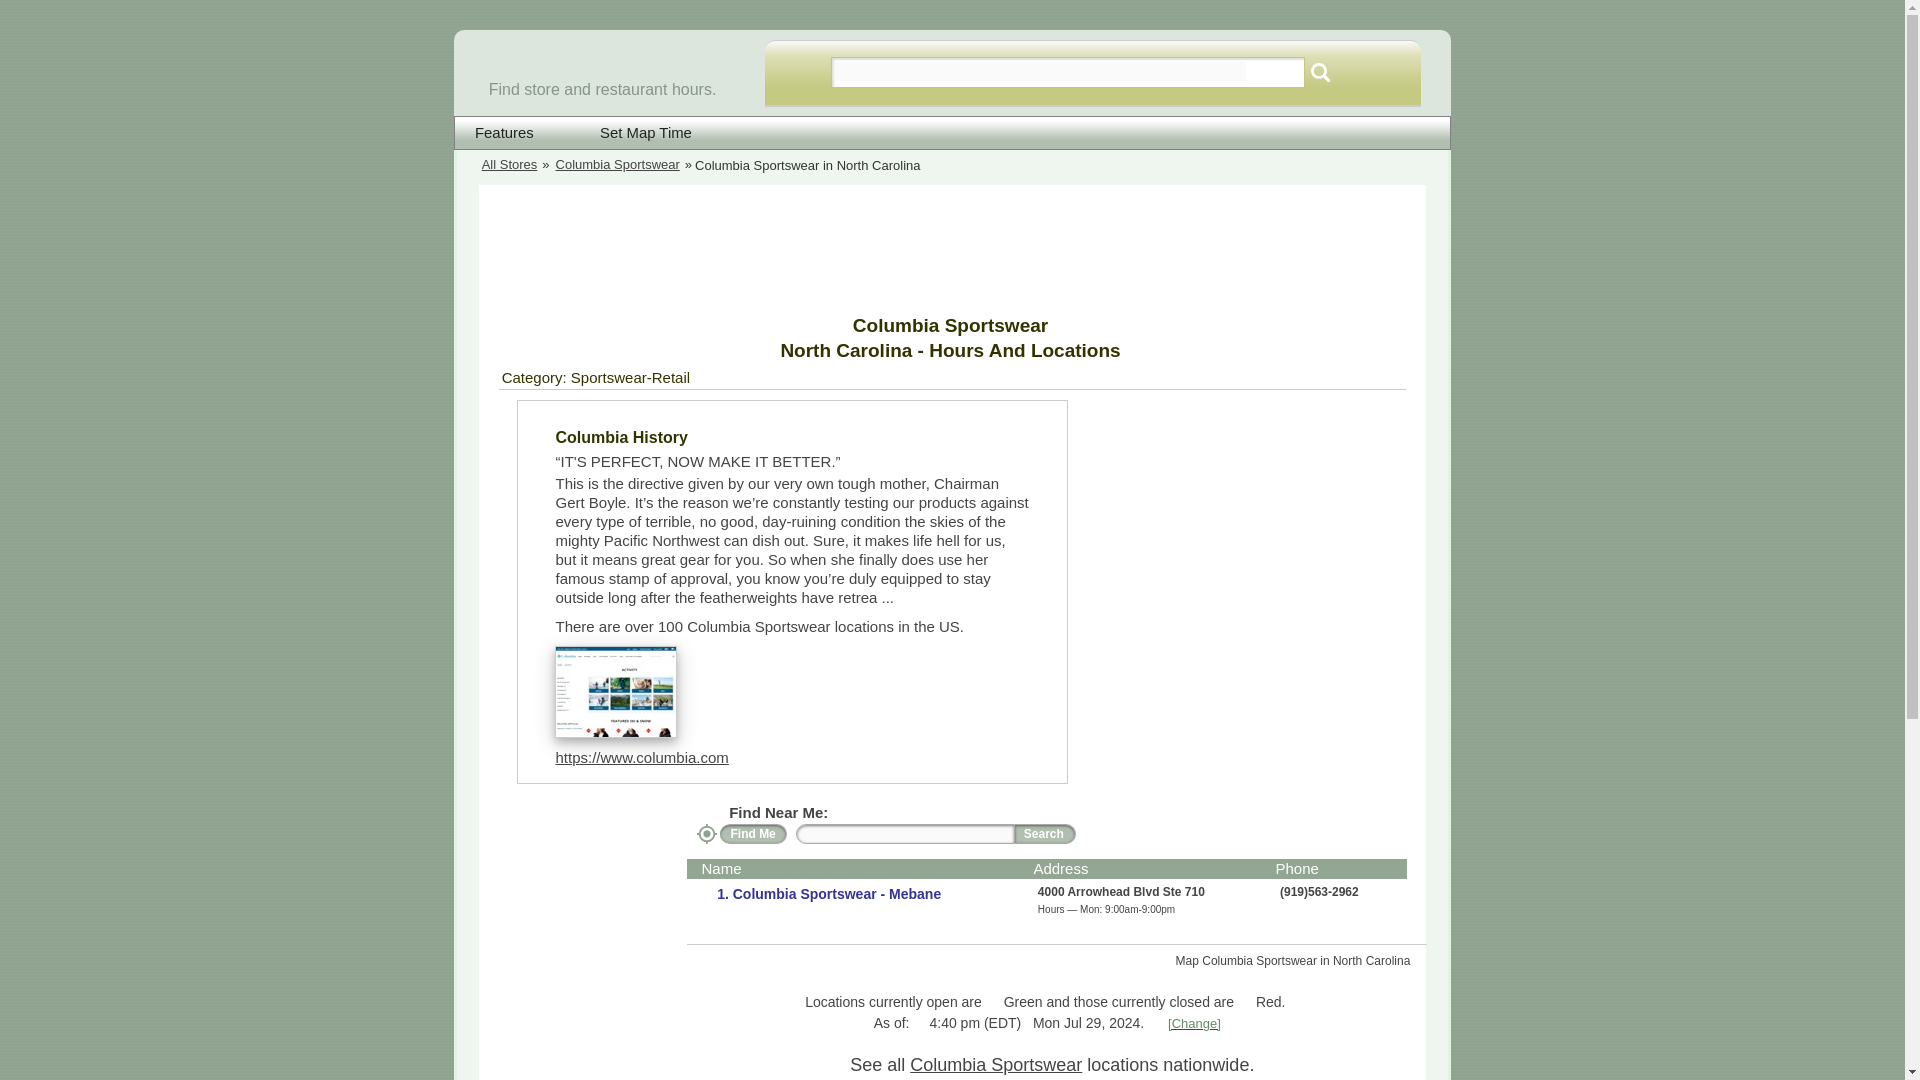  I want to click on Find Me, so click(754, 834).